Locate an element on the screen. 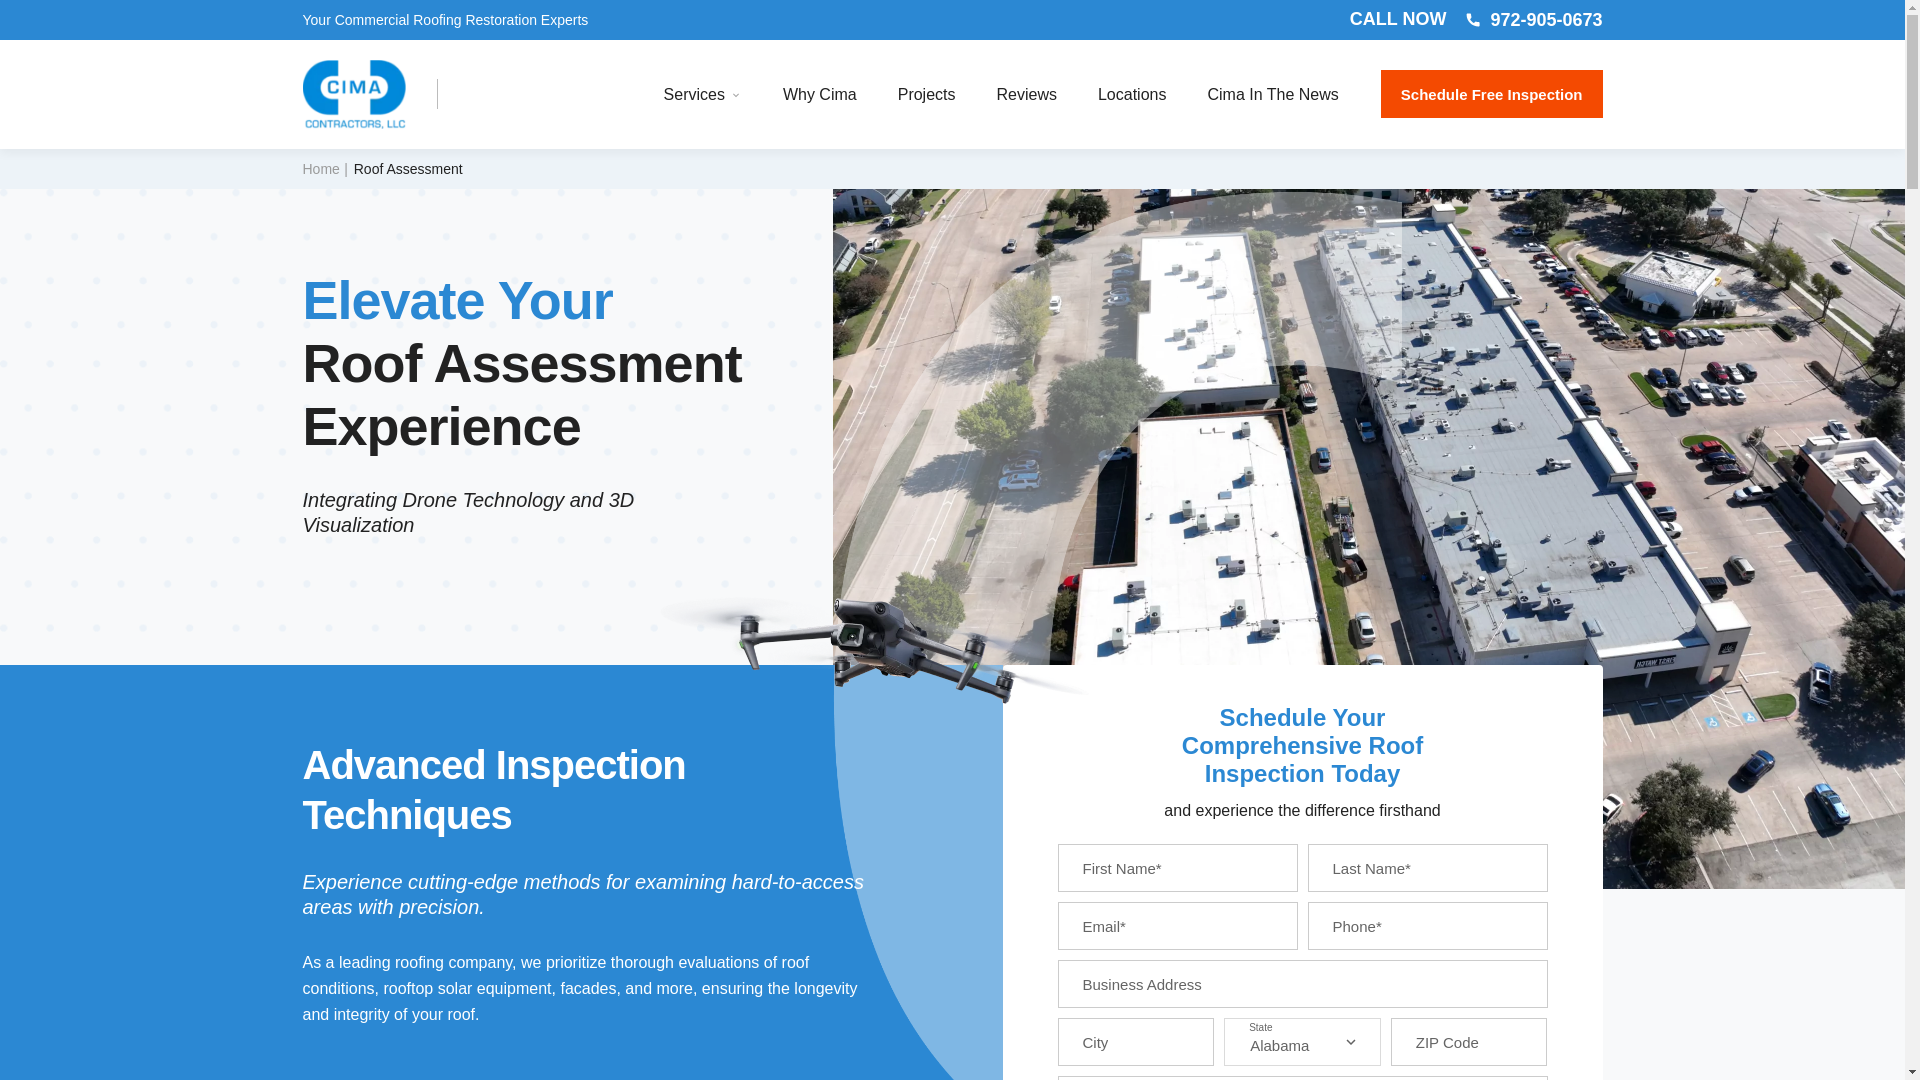 The width and height of the screenshot is (1920, 1080). Cima In The News is located at coordinates (1272, 94).